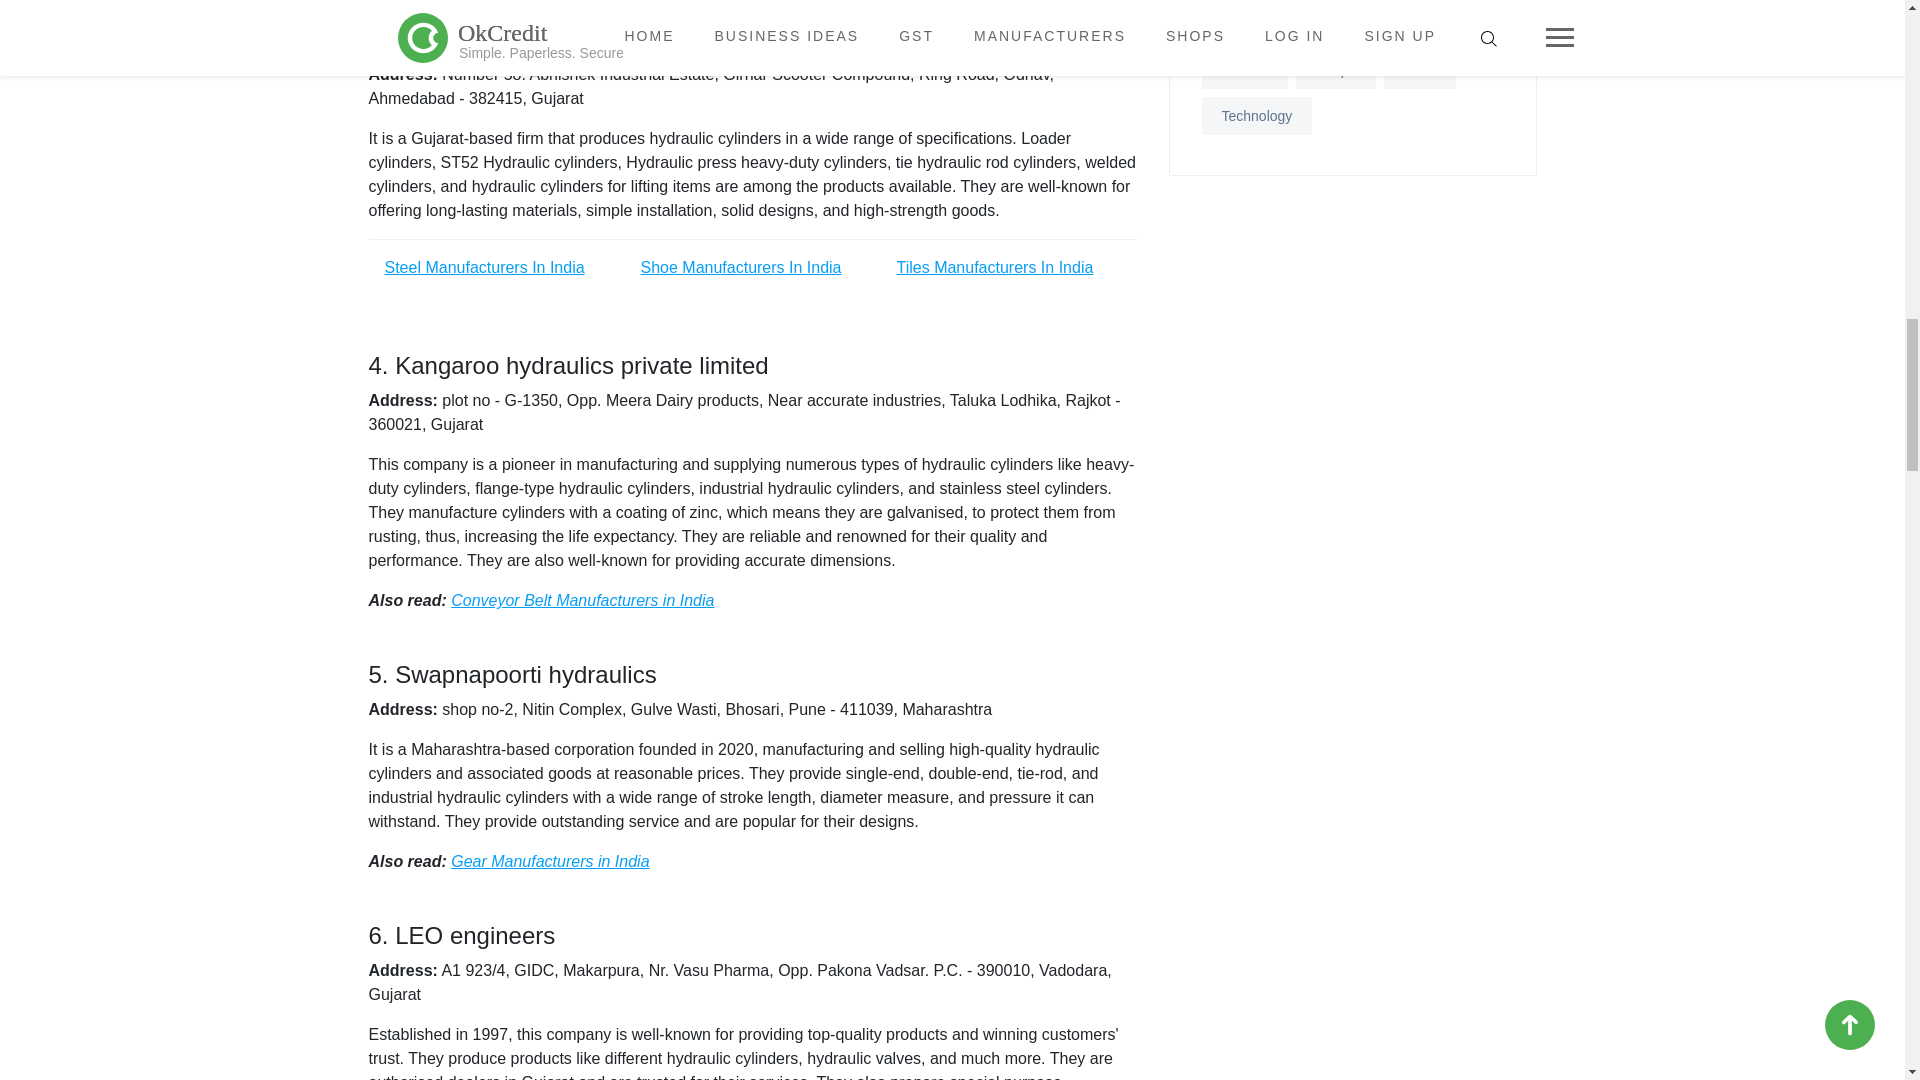  Describe the element at coordinates (582, 600) in the screenshot. I see `Conveyor Belt Manufacturers in India` at that location.